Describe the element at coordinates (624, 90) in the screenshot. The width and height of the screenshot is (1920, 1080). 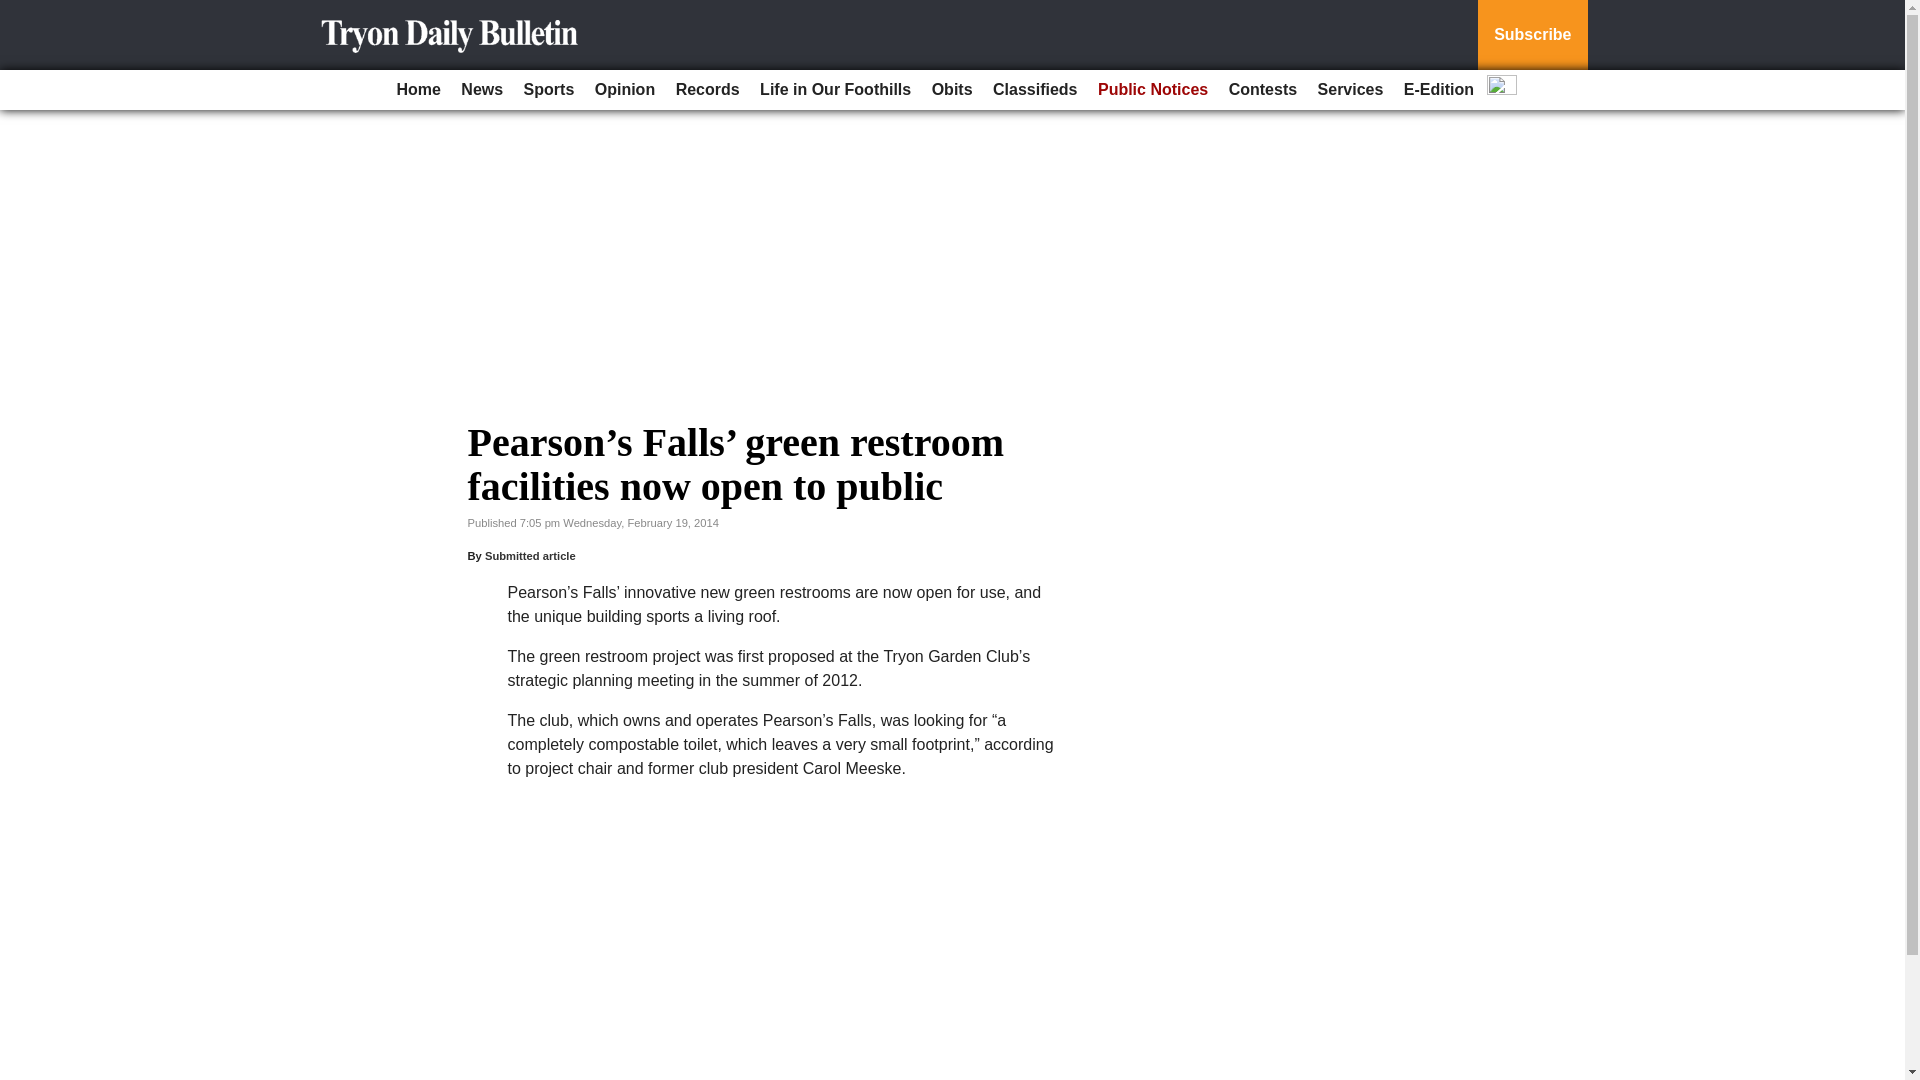
I see `Opinion` at that location.